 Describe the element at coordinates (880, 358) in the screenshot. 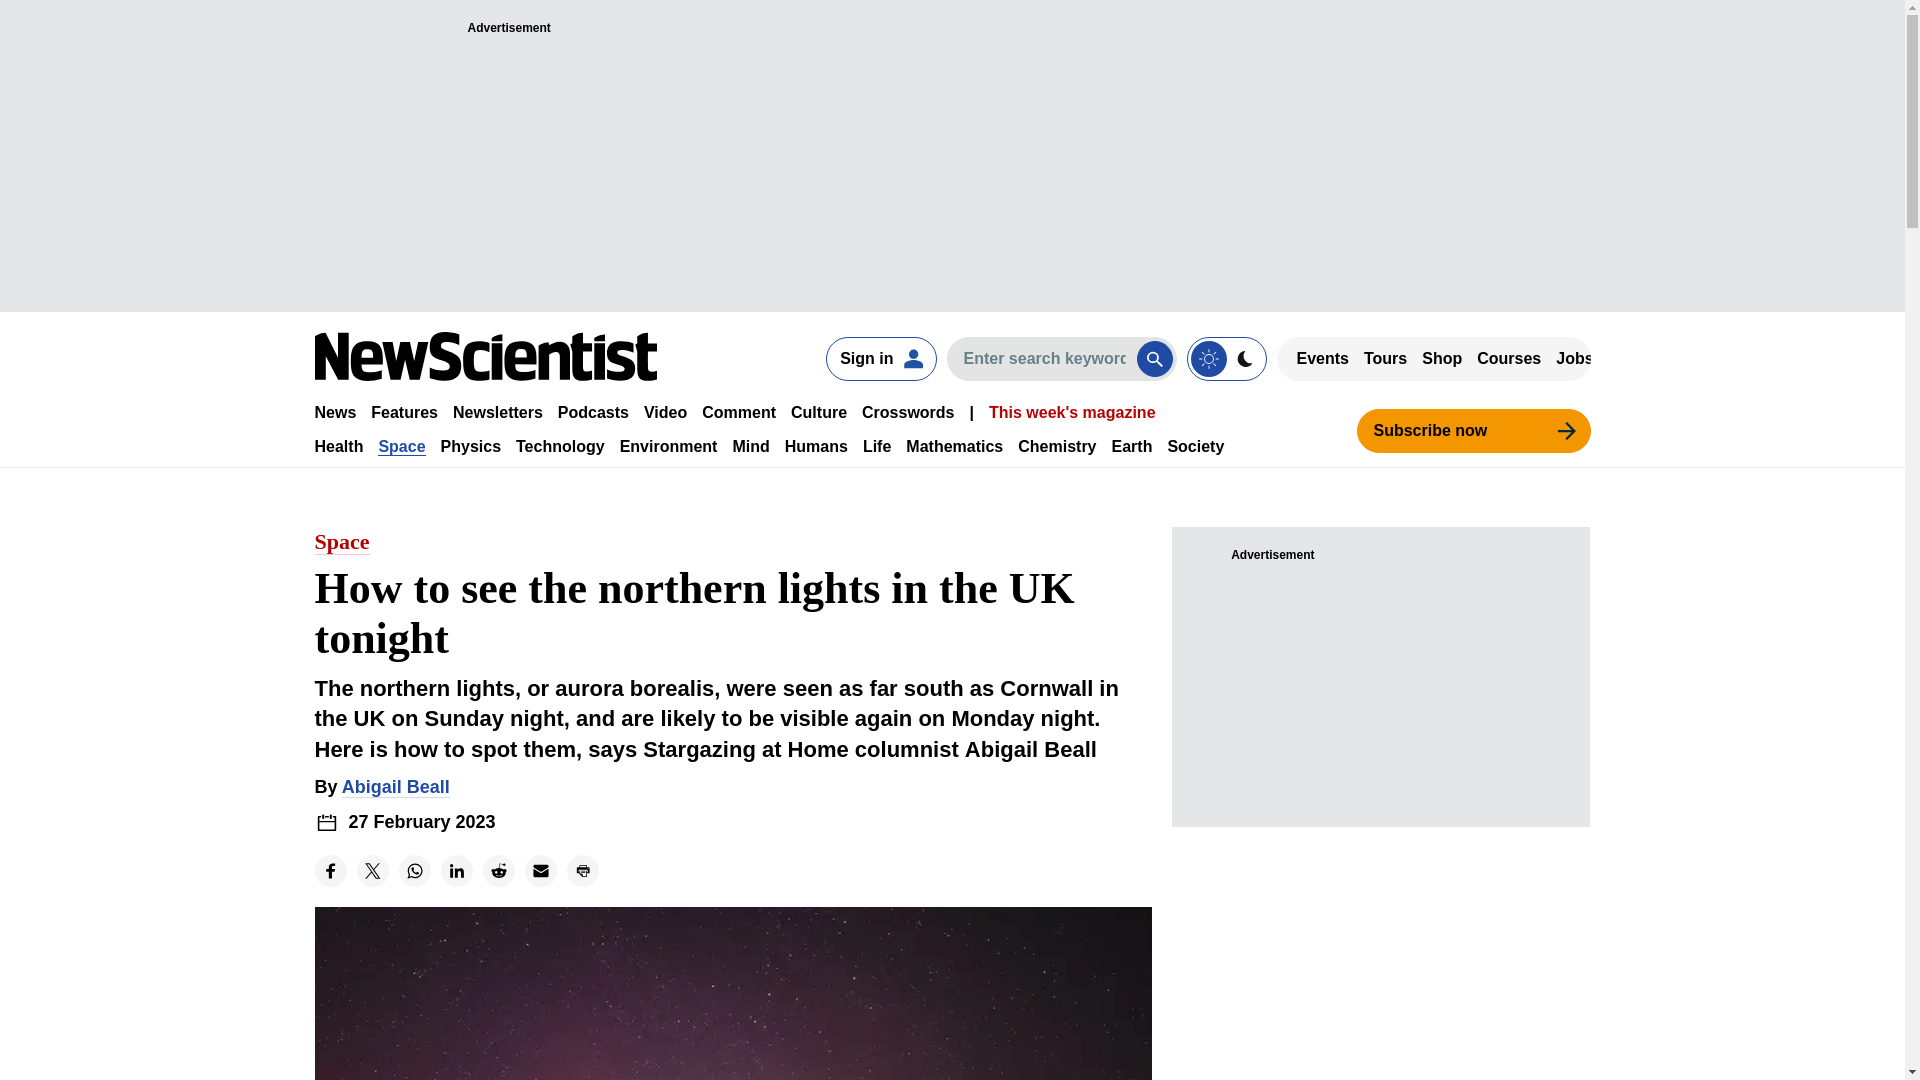

I see `Sign in` at that location.